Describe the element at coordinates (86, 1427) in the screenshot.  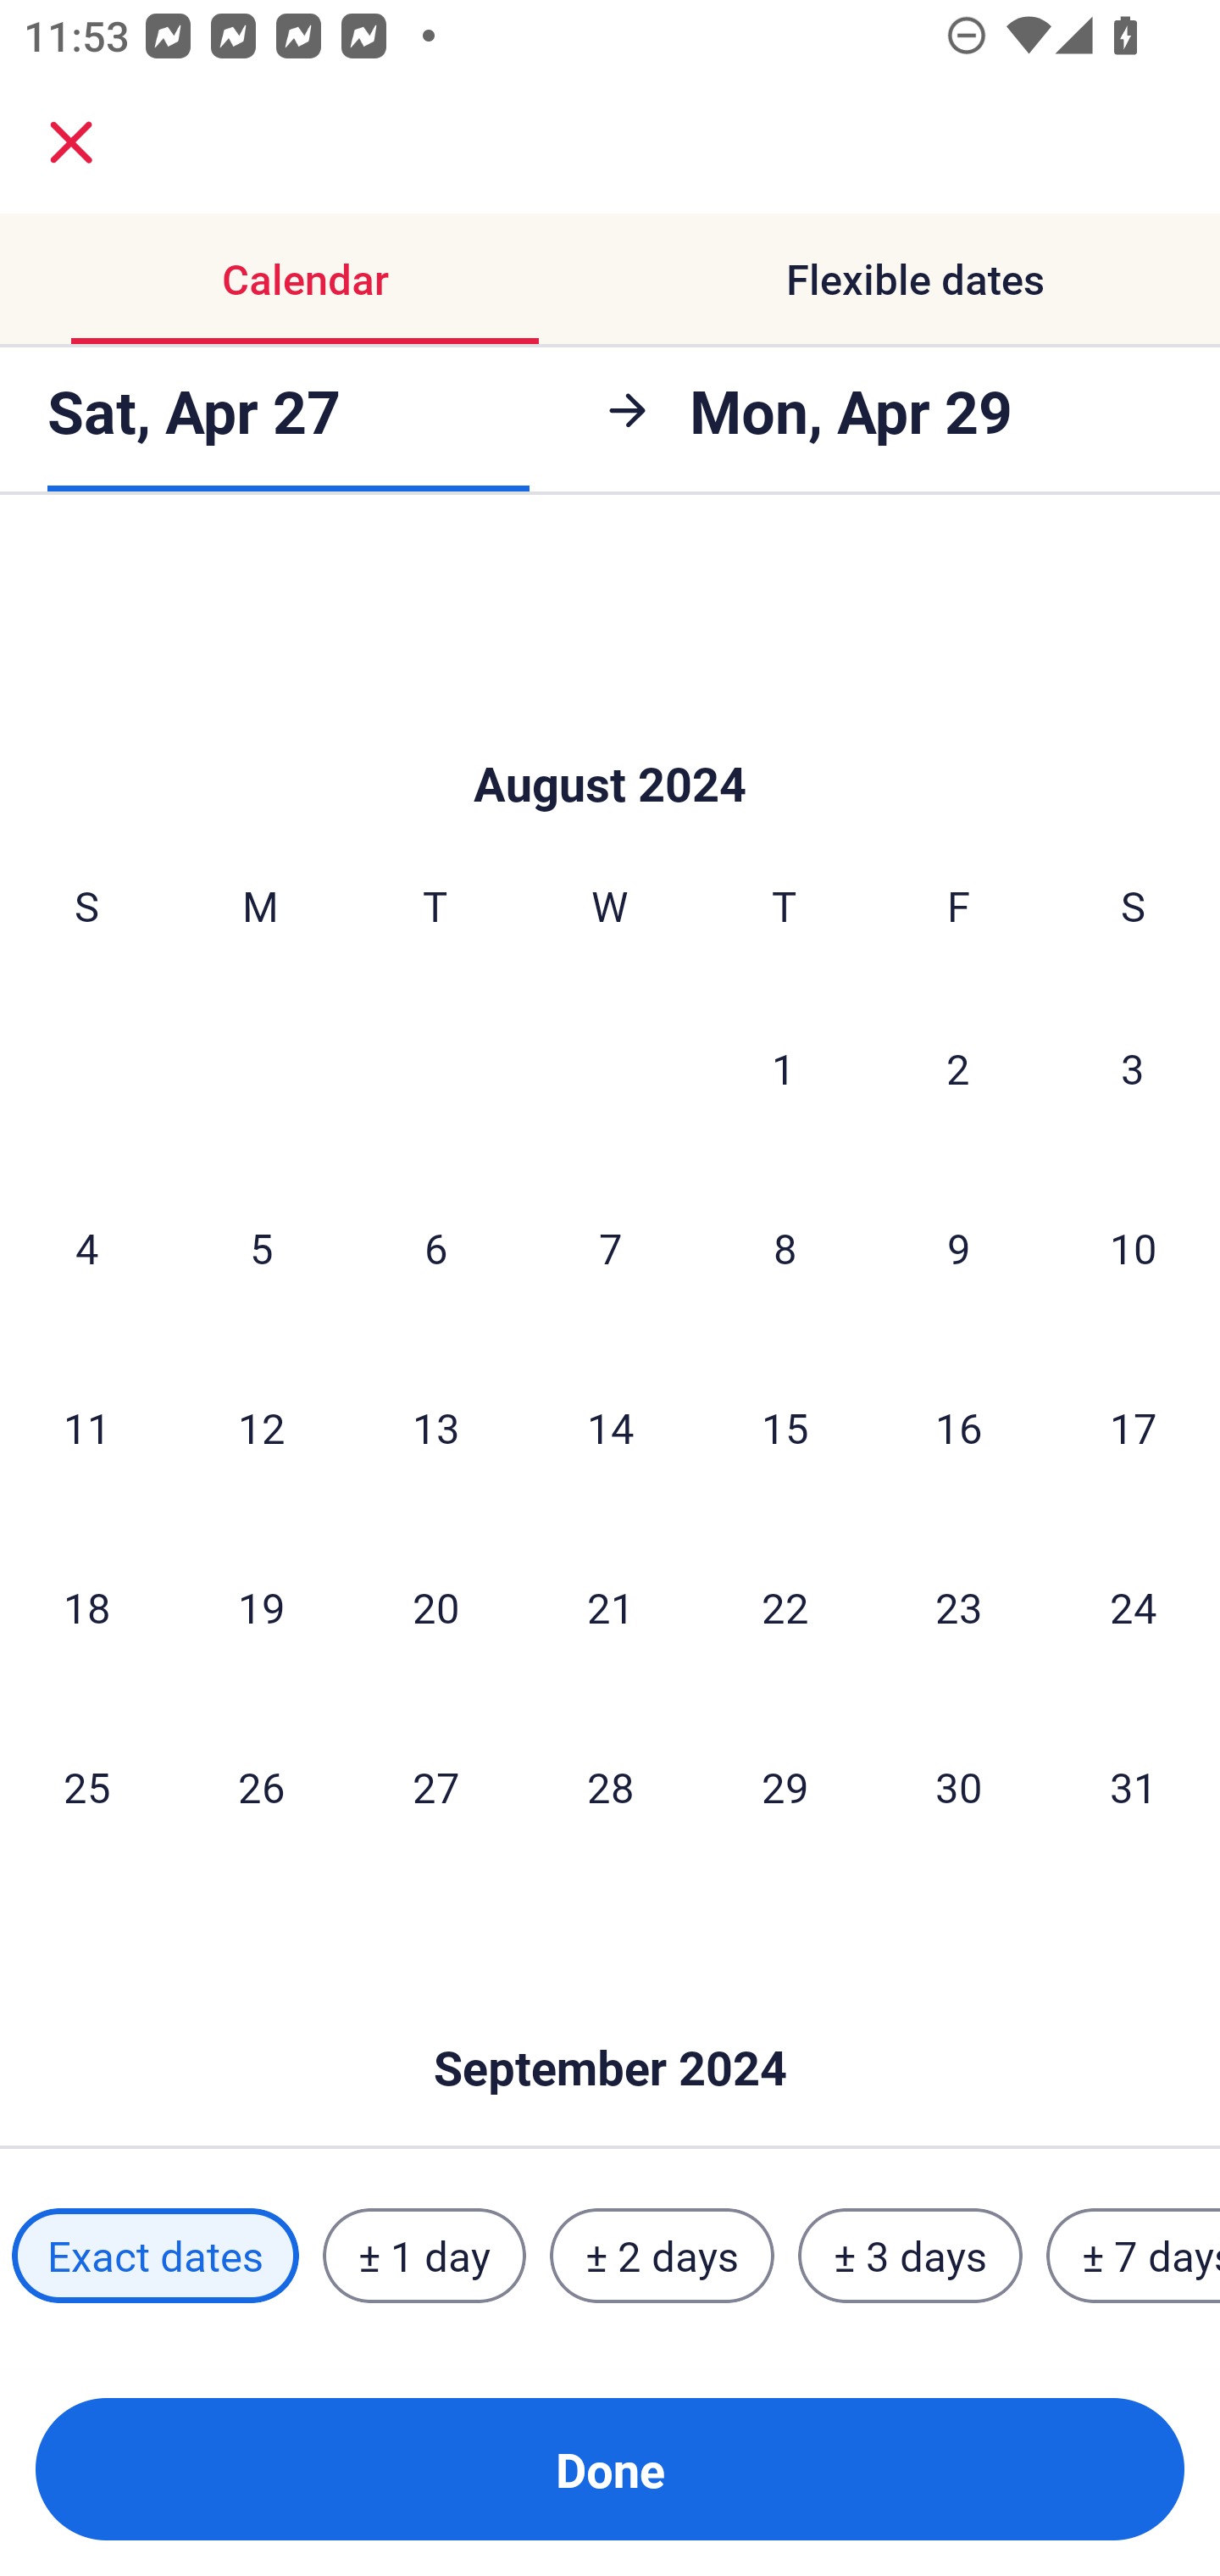
I see `11 Sunday, August 11, 2024` at that location.